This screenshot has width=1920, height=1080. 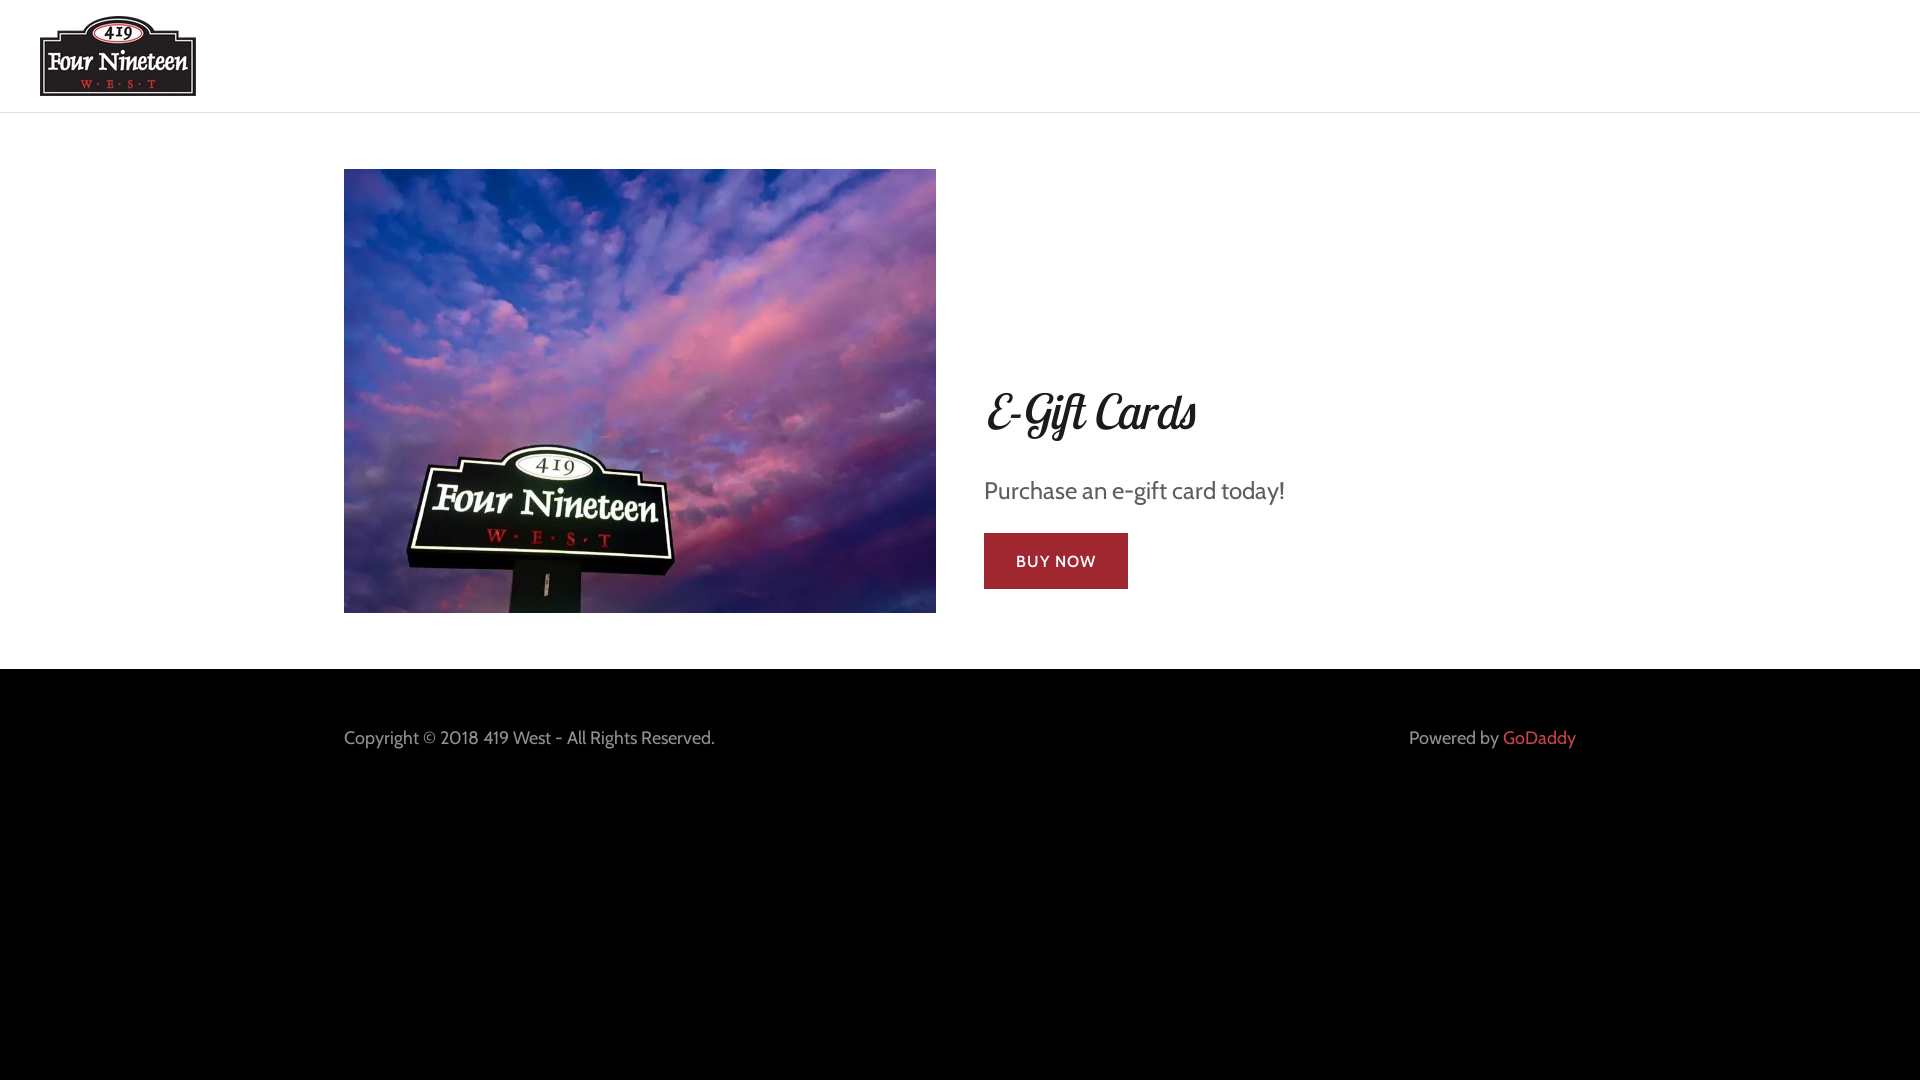 I want to click on 419 West, so click(x=118, y=54).